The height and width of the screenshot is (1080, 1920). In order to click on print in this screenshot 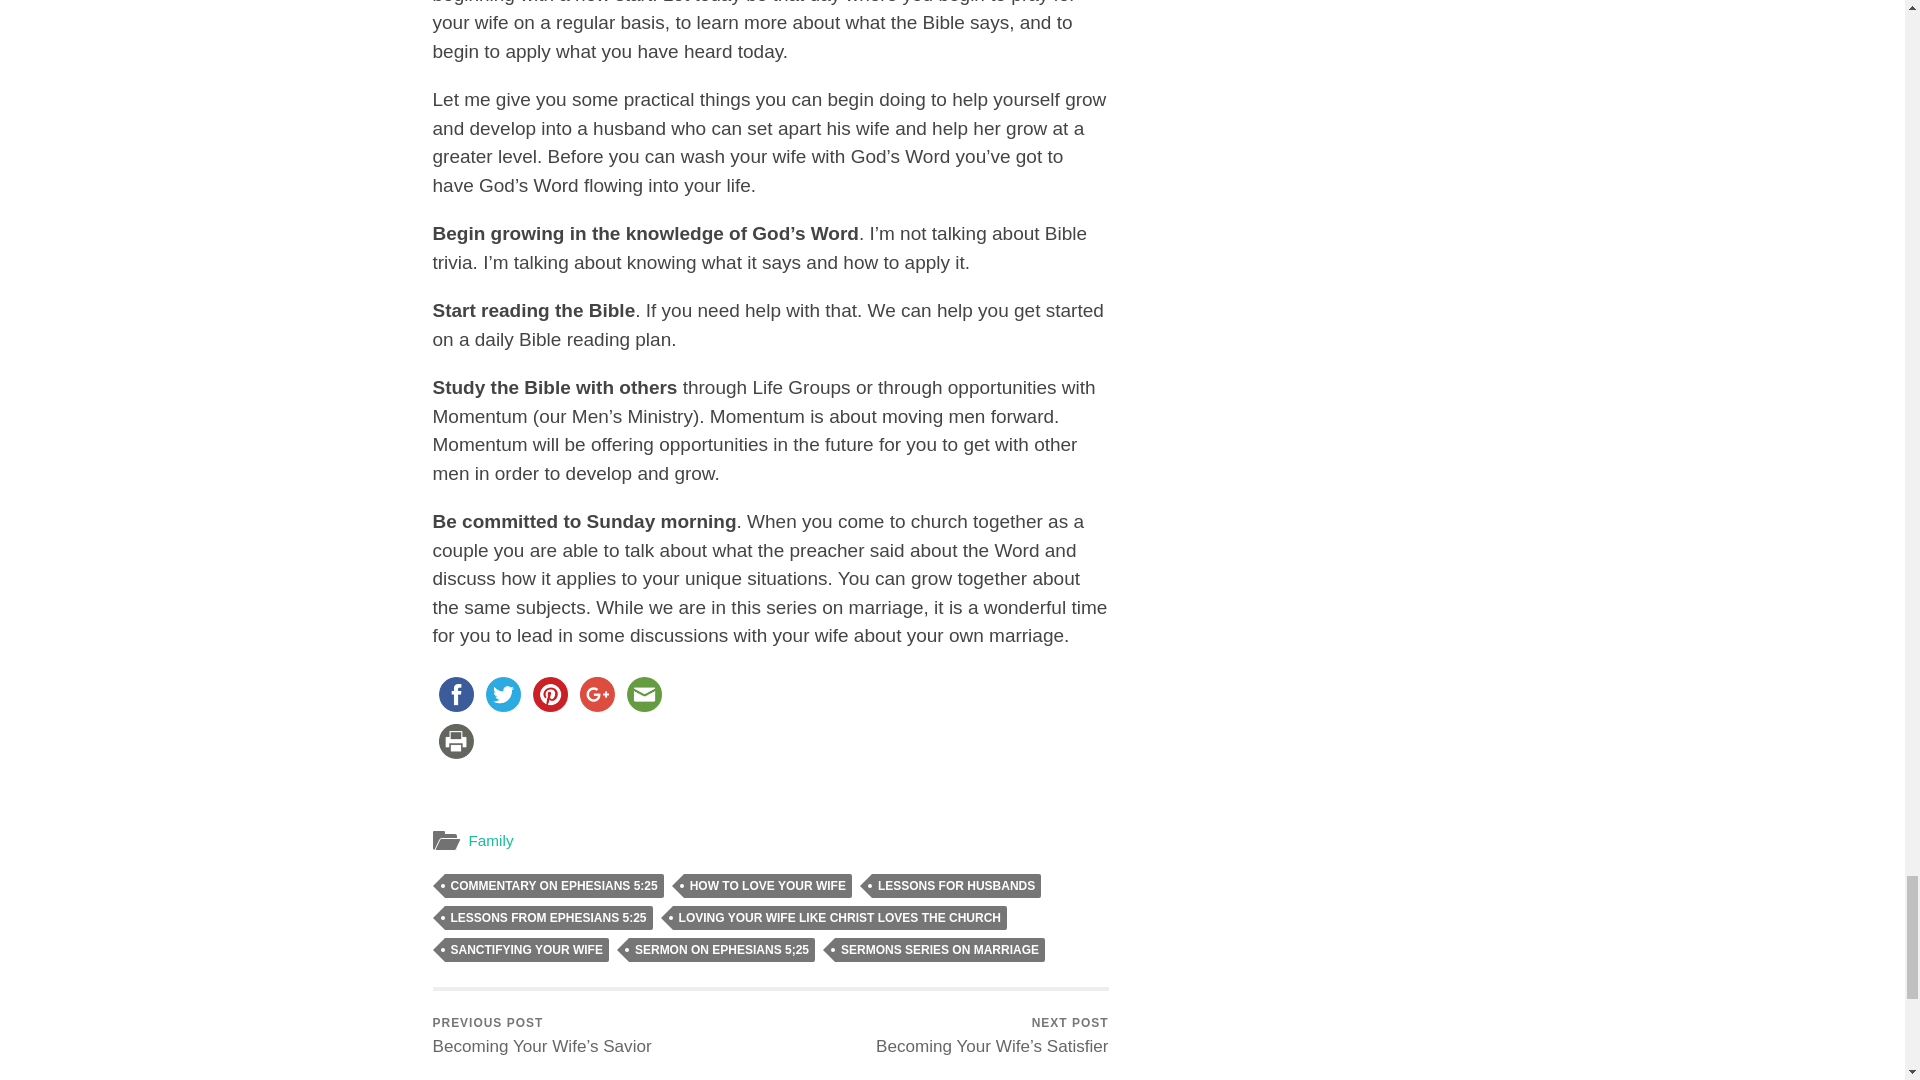, I will do `click(455, 741)`.